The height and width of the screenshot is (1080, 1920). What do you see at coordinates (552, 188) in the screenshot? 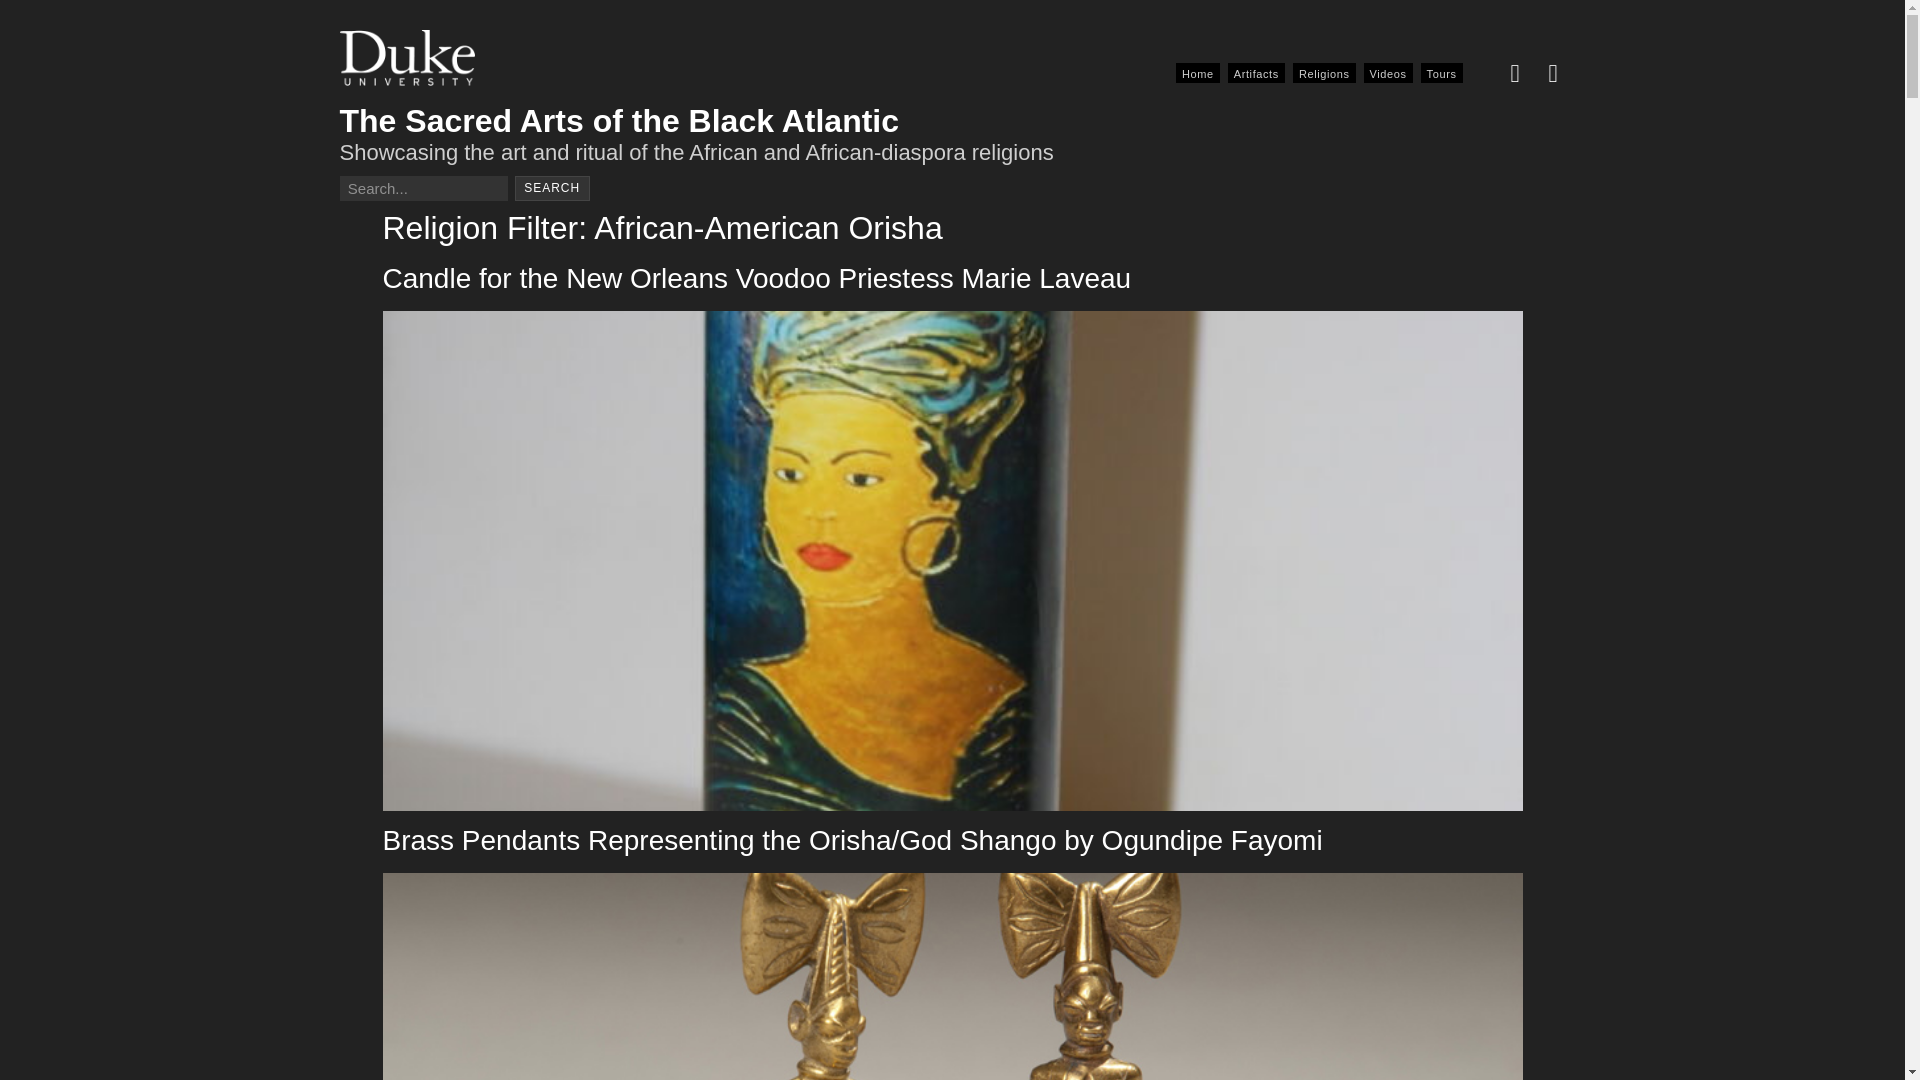
I see `SEARCH` at bounding box center [552, 188].